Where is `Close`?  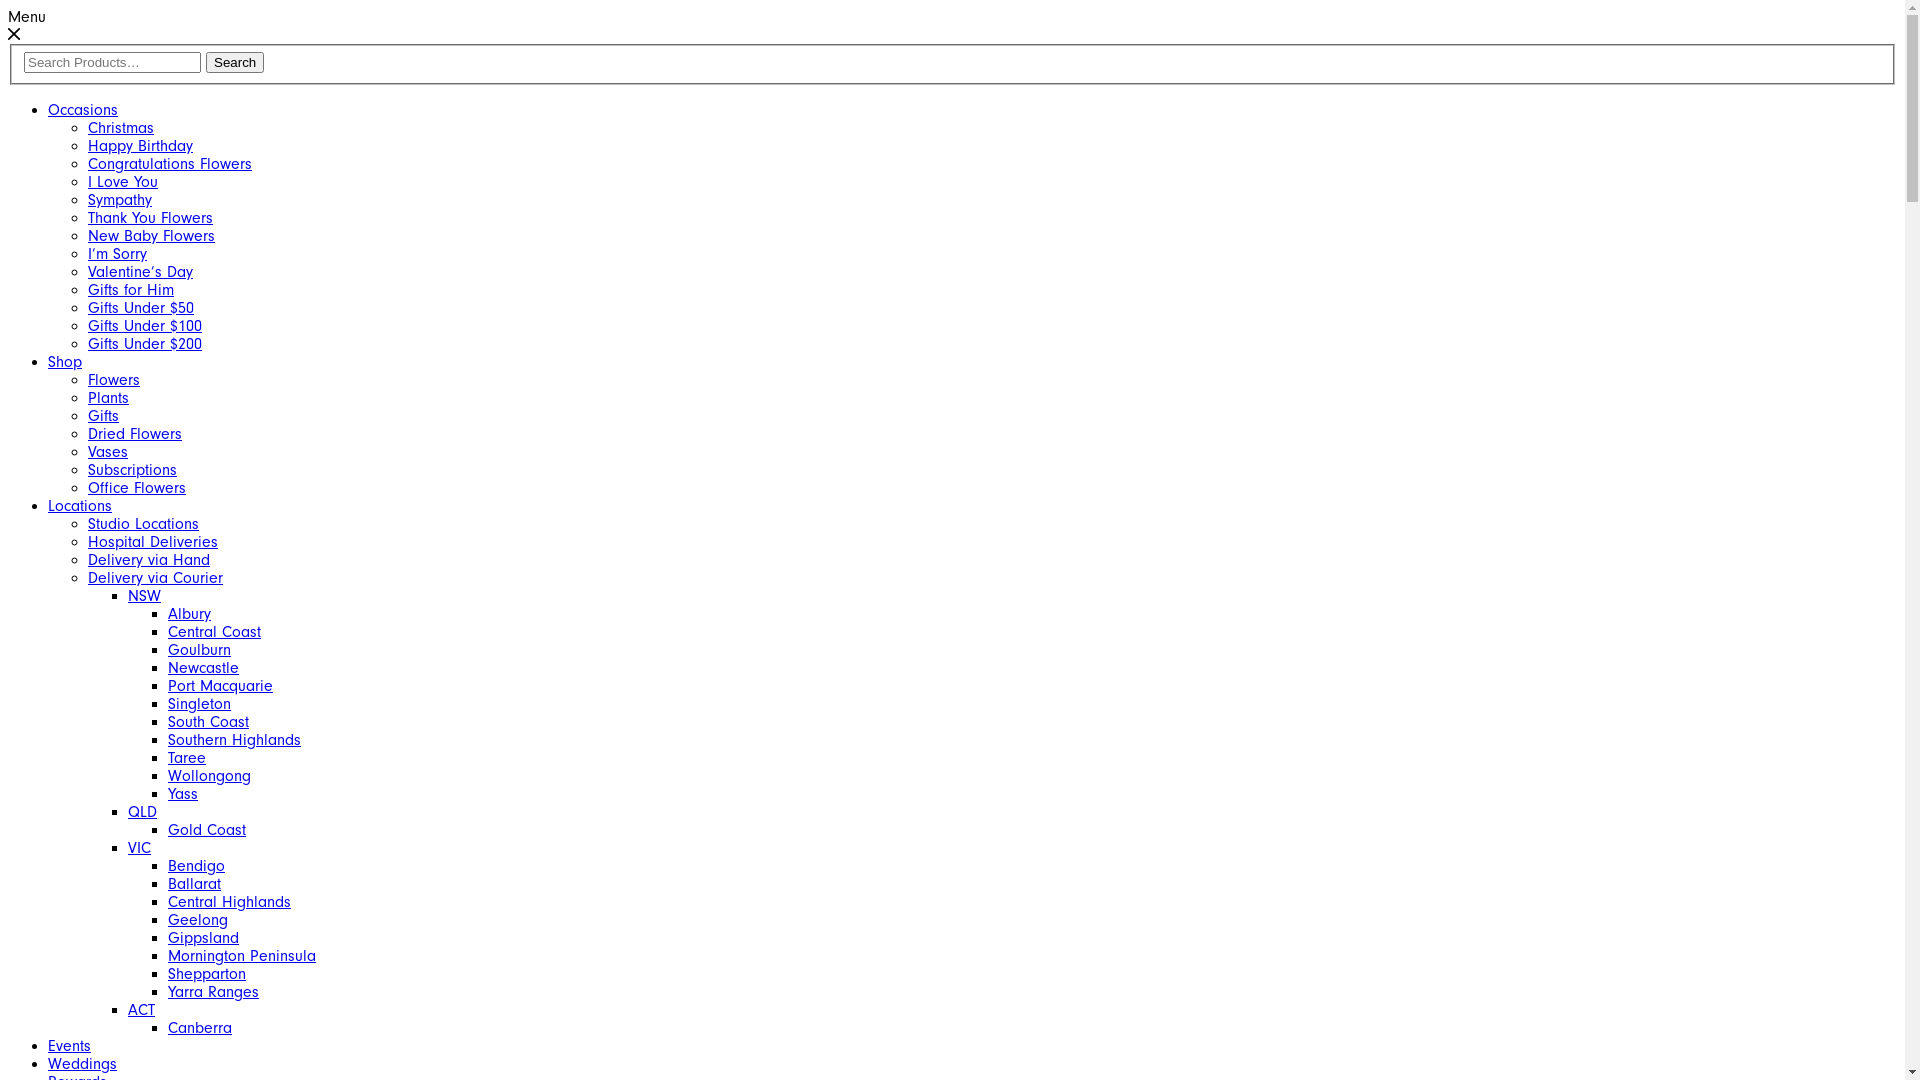
Close is located at coordinates (14, 35).